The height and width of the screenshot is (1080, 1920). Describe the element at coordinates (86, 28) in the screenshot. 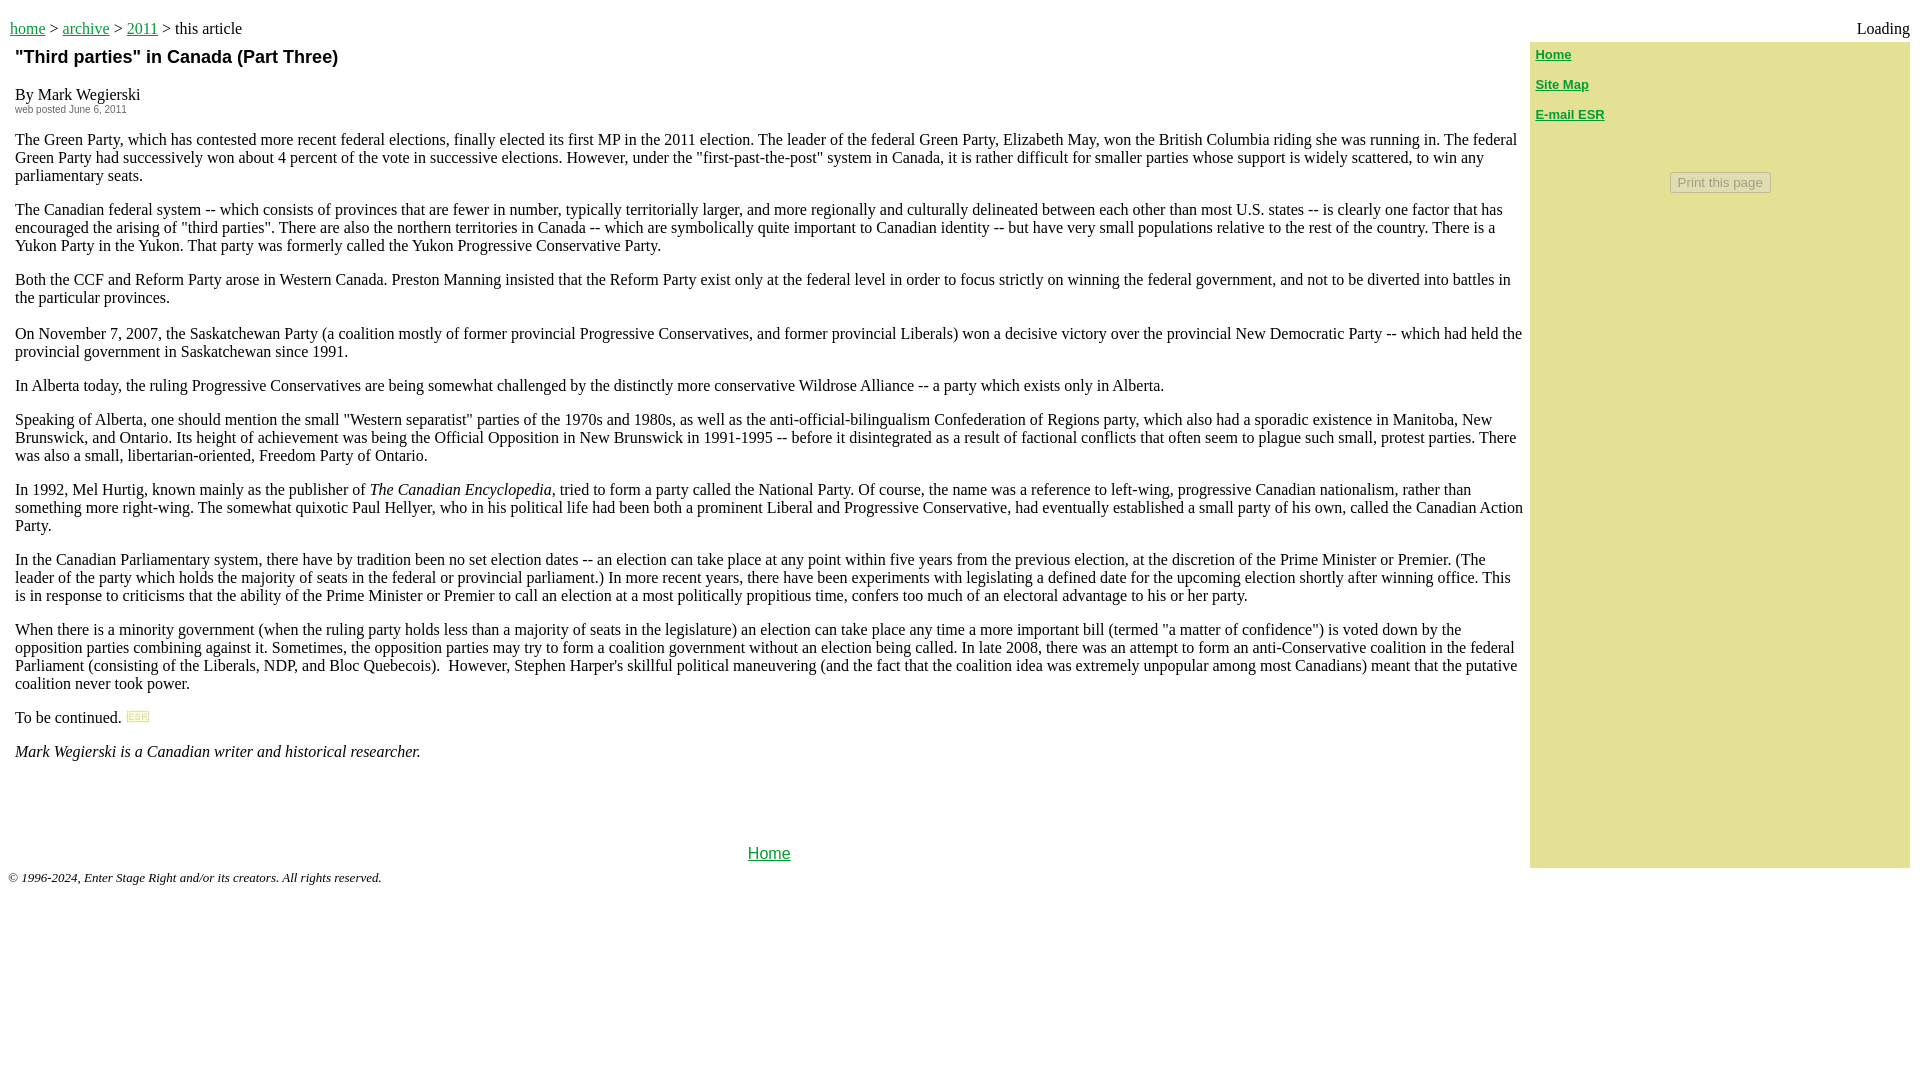

I see `archive` at that location.